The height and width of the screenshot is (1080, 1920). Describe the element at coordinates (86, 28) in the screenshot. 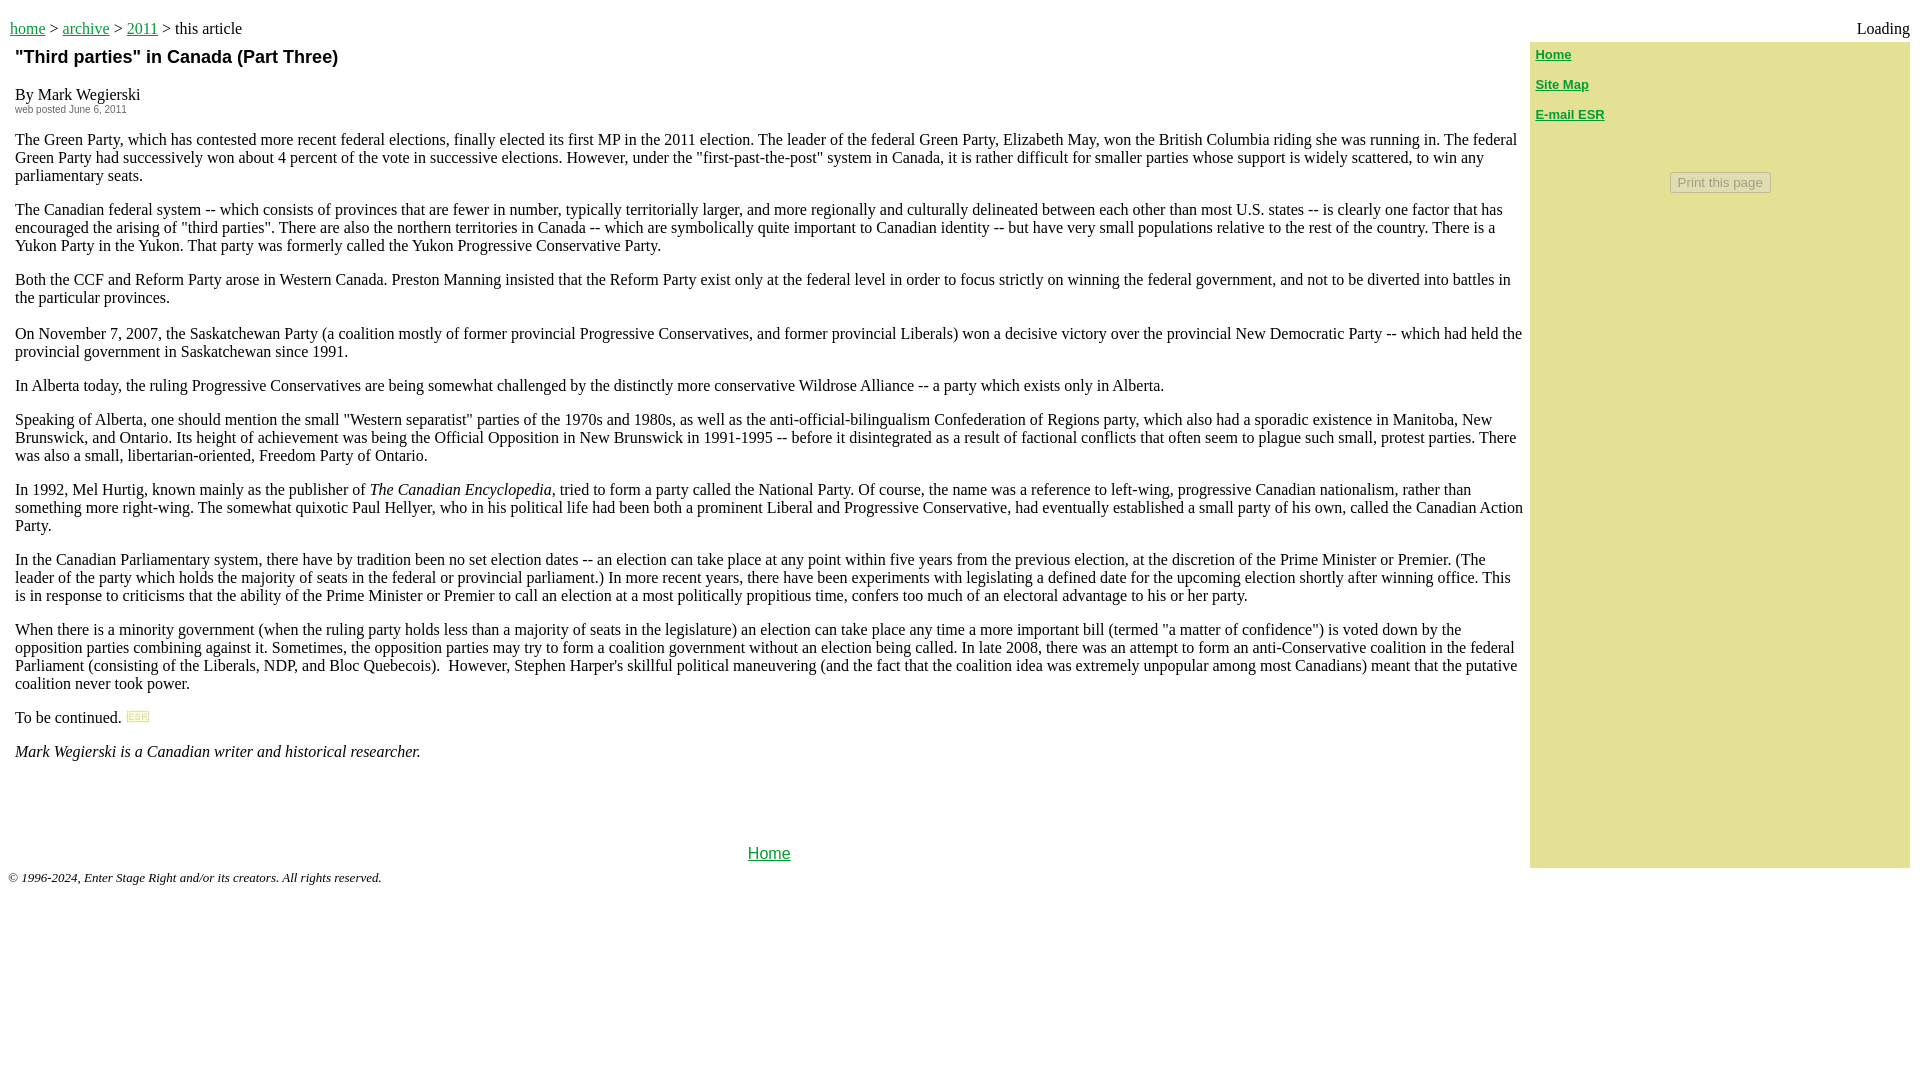

I see `archive` at that location.